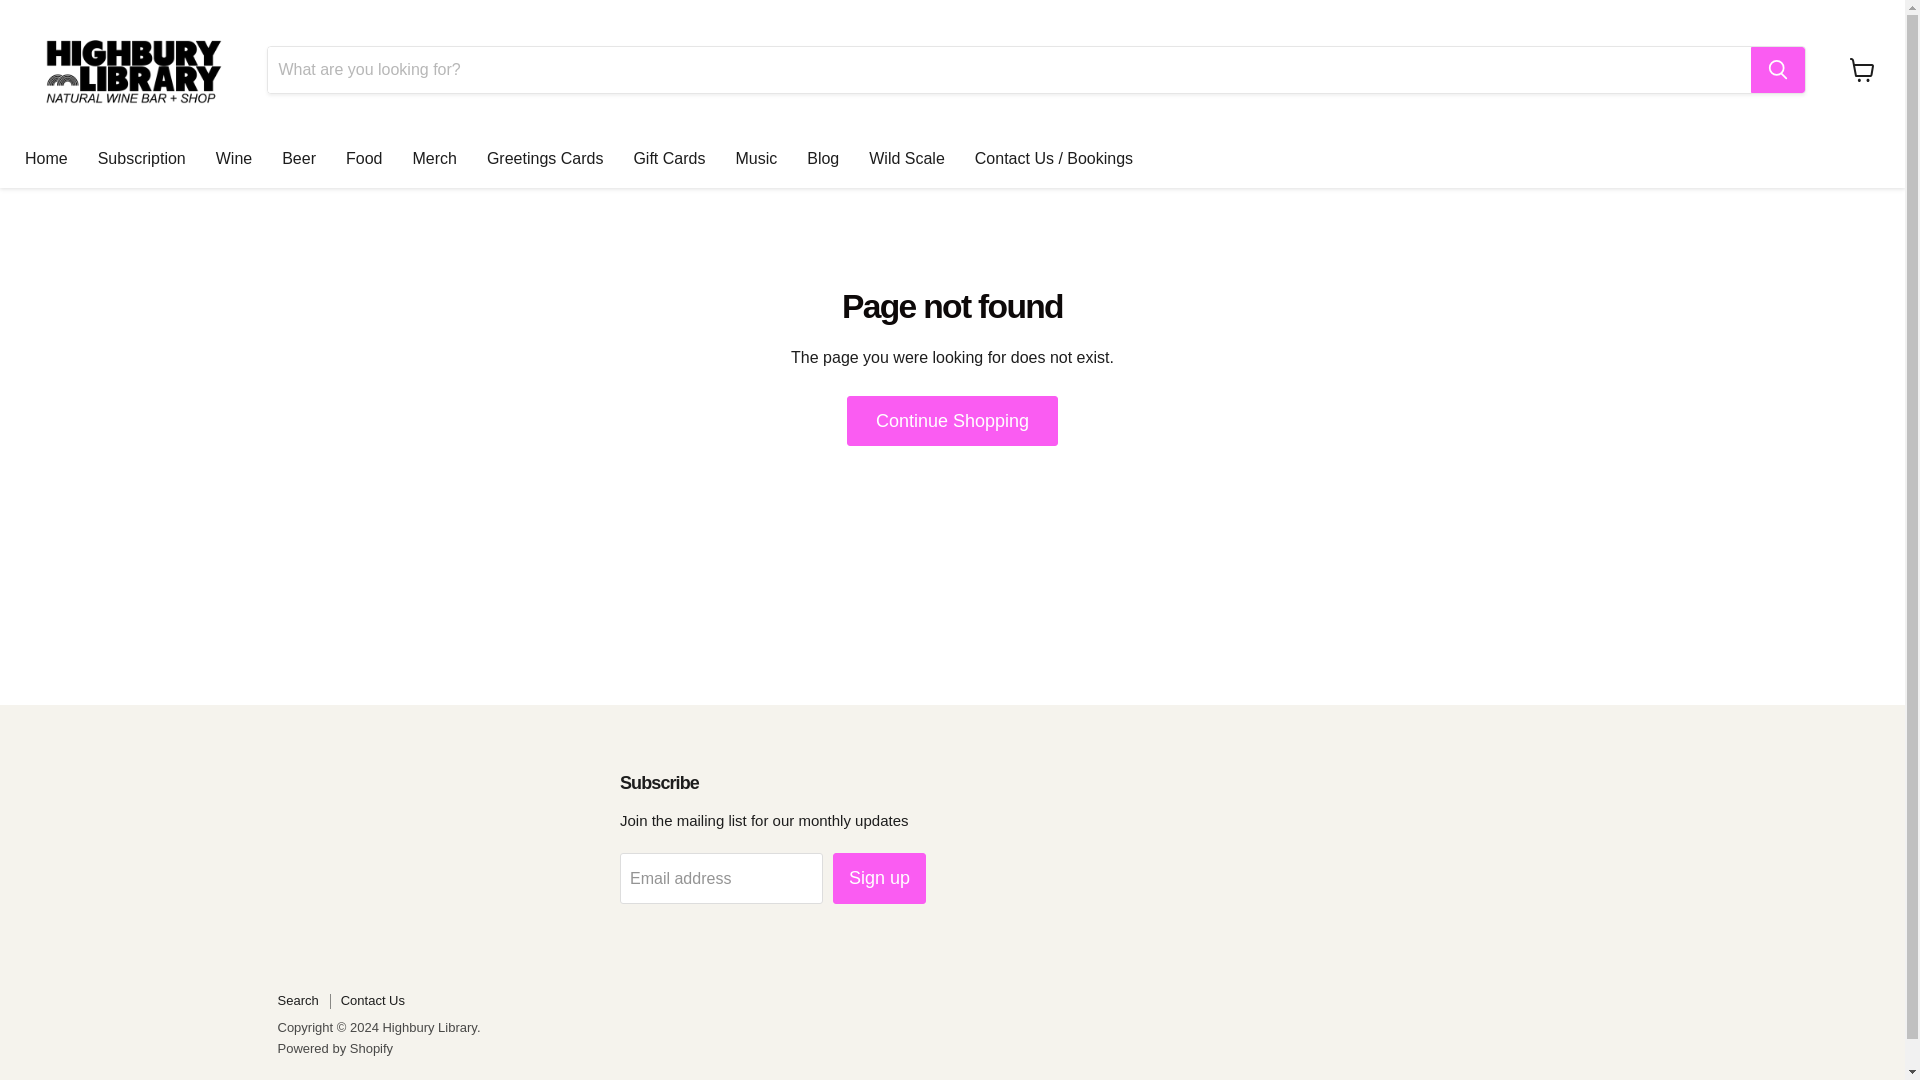 The height and width of the screenshot is (1080, 1920). What do you see at coordinates (364, 159) in the screenshot?
I see `Food` at bounding box center [364, 159].